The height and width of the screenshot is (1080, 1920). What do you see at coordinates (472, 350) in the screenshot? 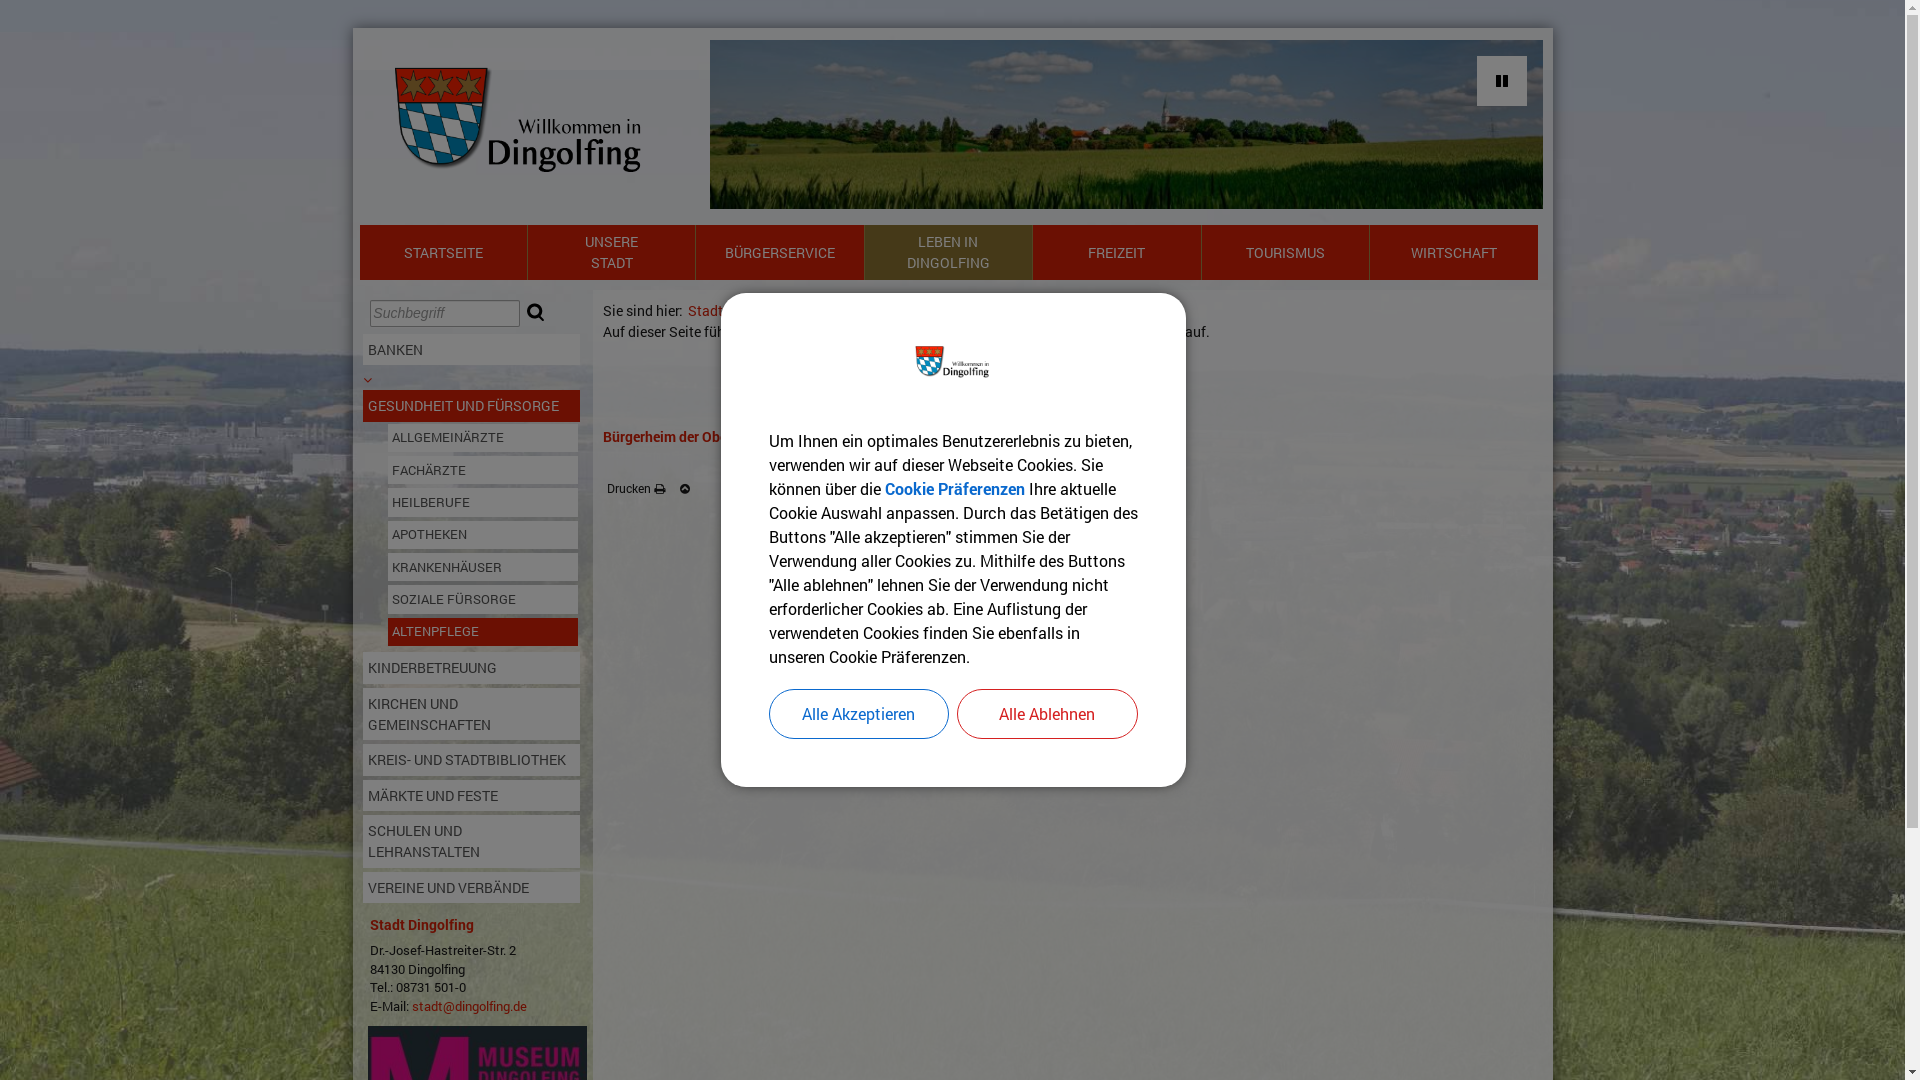
I see `BANKEN` at bounding box center [472, 350].